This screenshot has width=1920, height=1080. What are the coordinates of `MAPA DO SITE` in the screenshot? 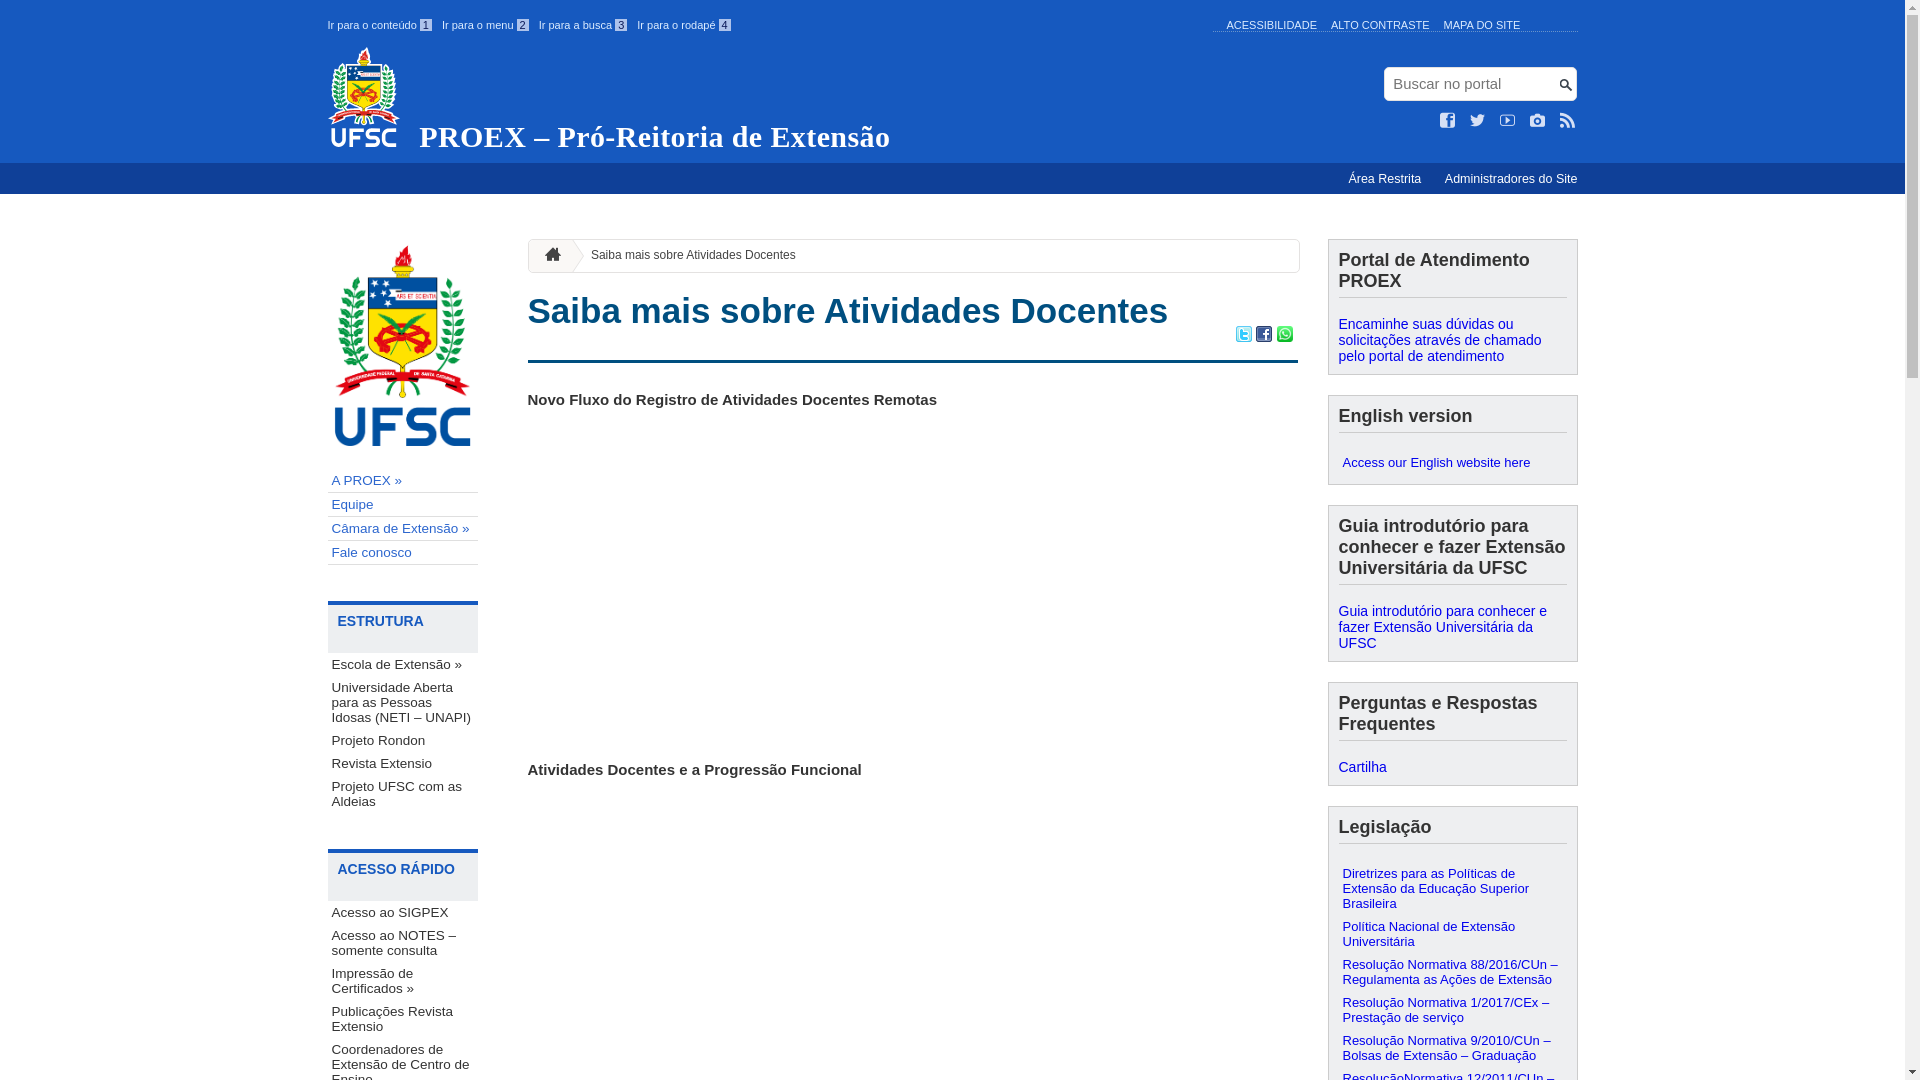 It's located at (1482, 25).